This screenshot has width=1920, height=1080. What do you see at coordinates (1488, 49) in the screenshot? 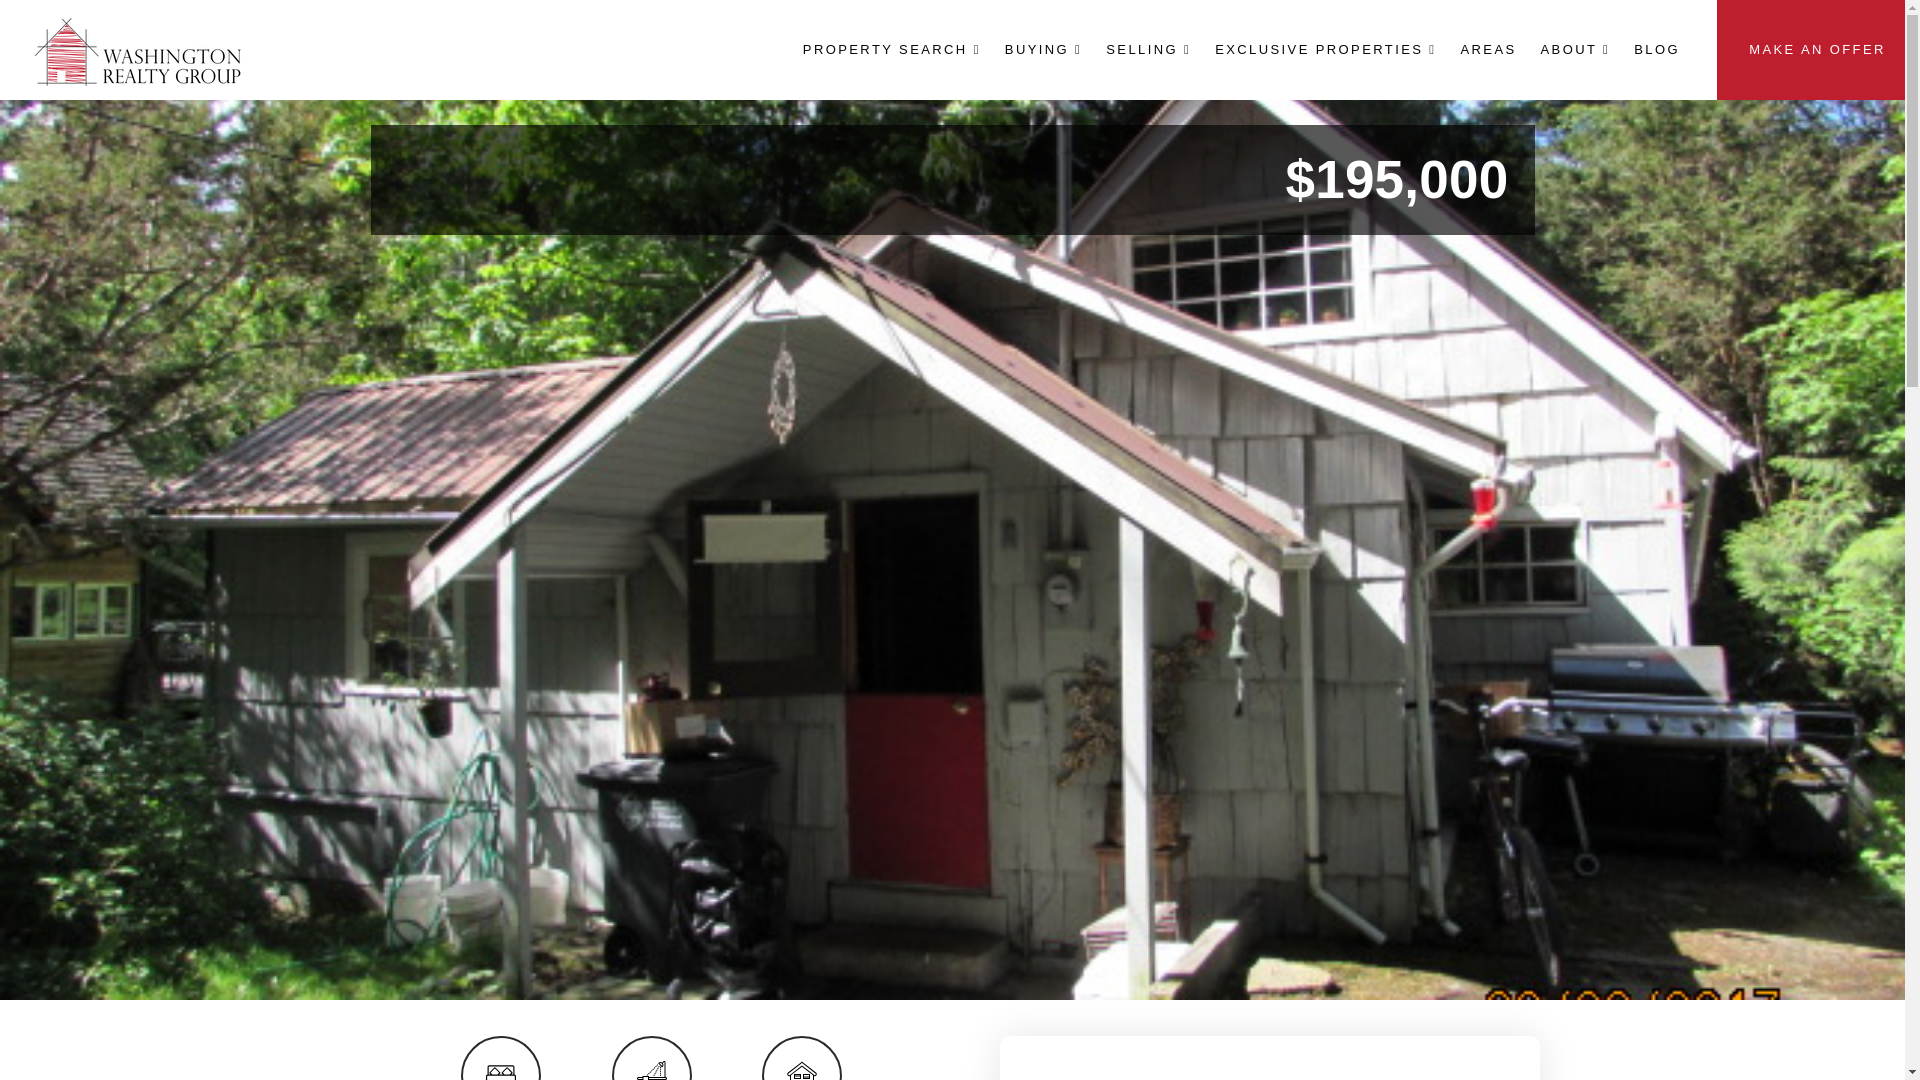
I see `AREAS` at bounding box center [1488, 49].